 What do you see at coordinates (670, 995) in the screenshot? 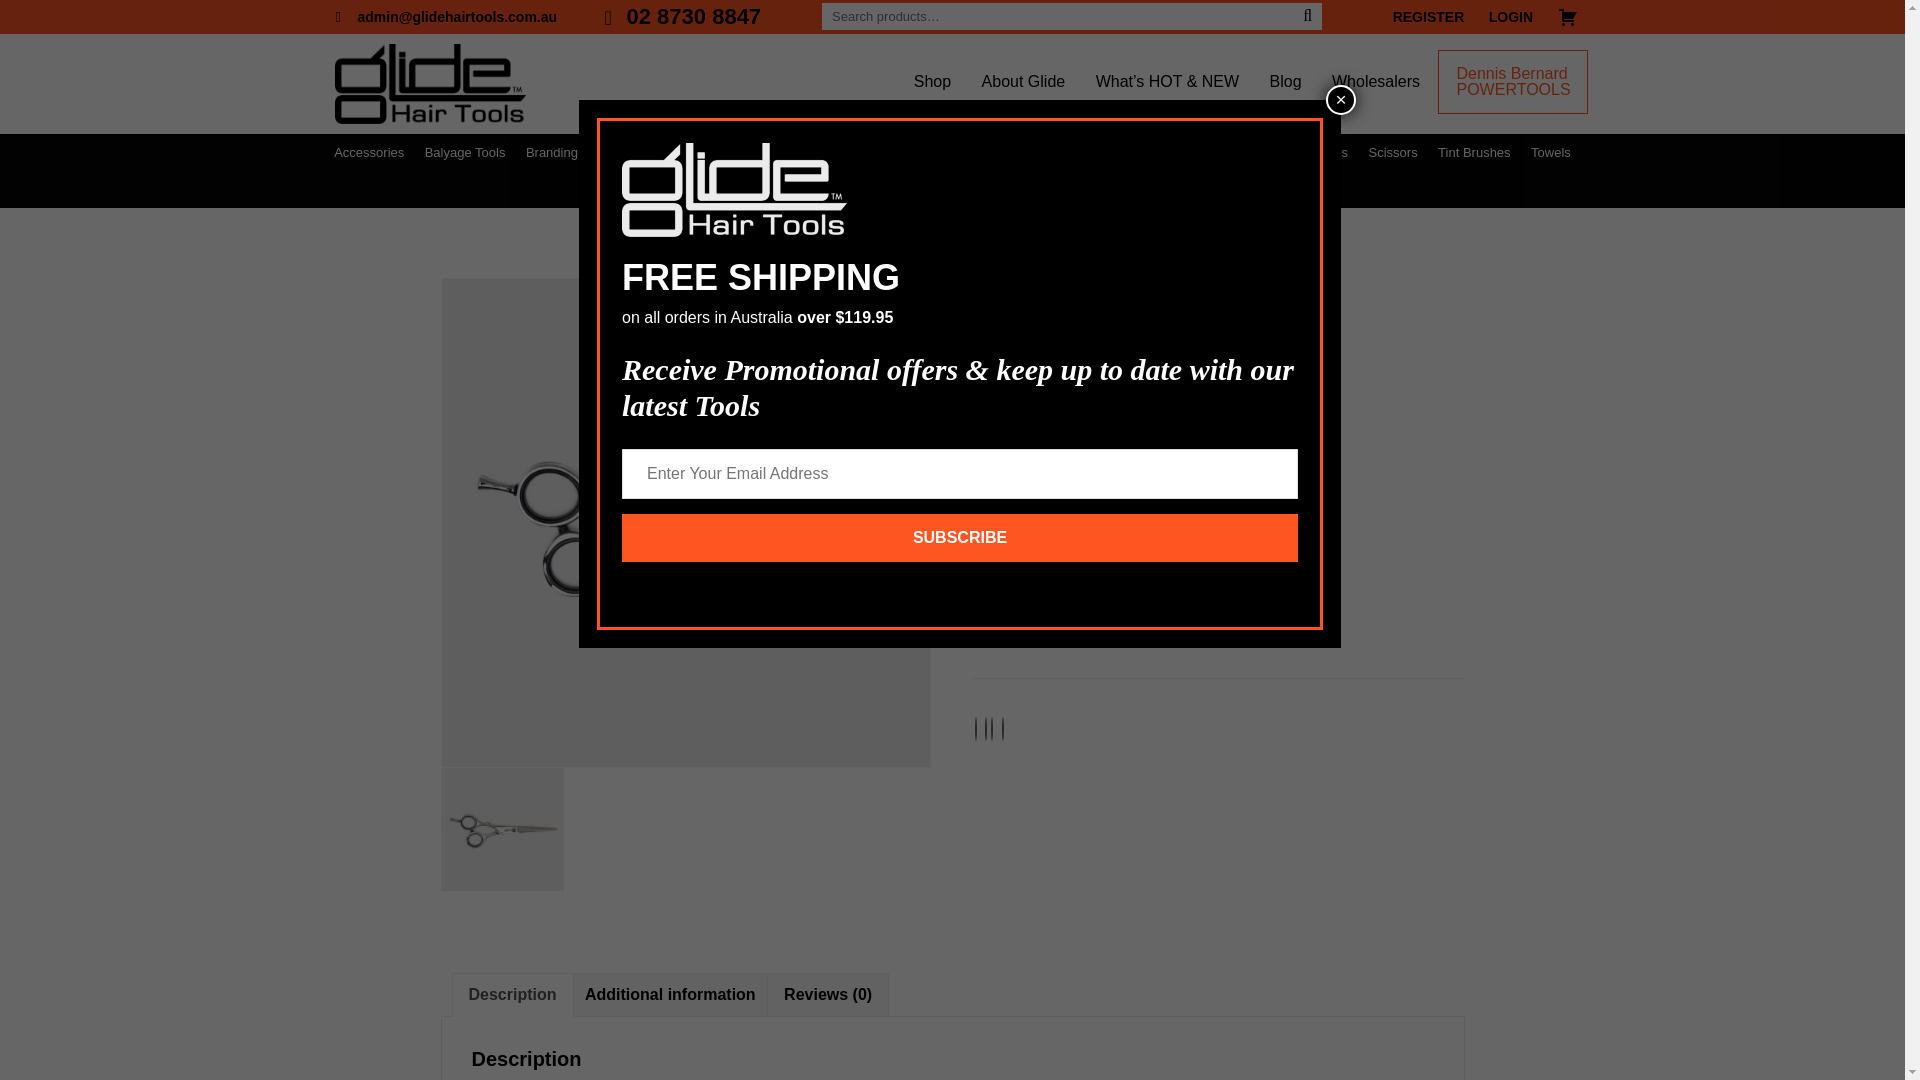
I see `Additional information` at bounding box center [670, 995].